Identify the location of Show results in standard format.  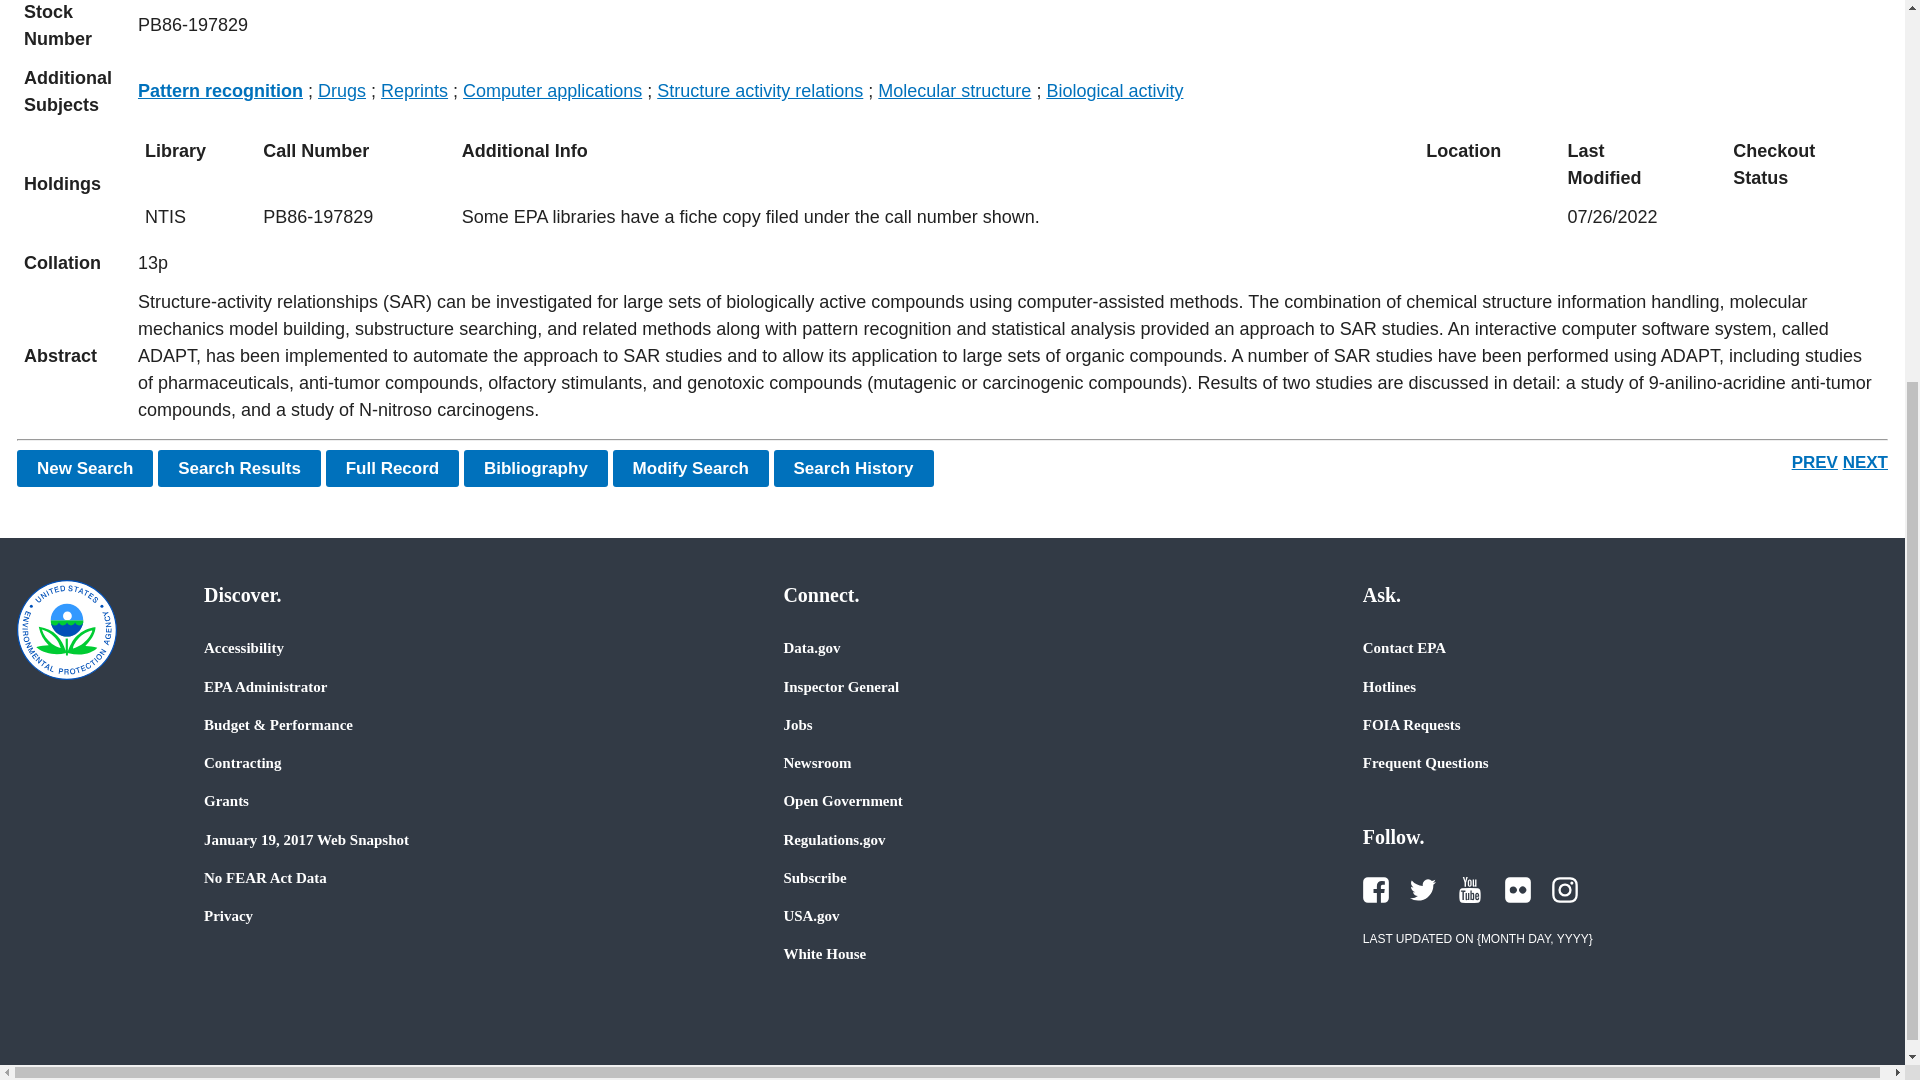
(238, 468).